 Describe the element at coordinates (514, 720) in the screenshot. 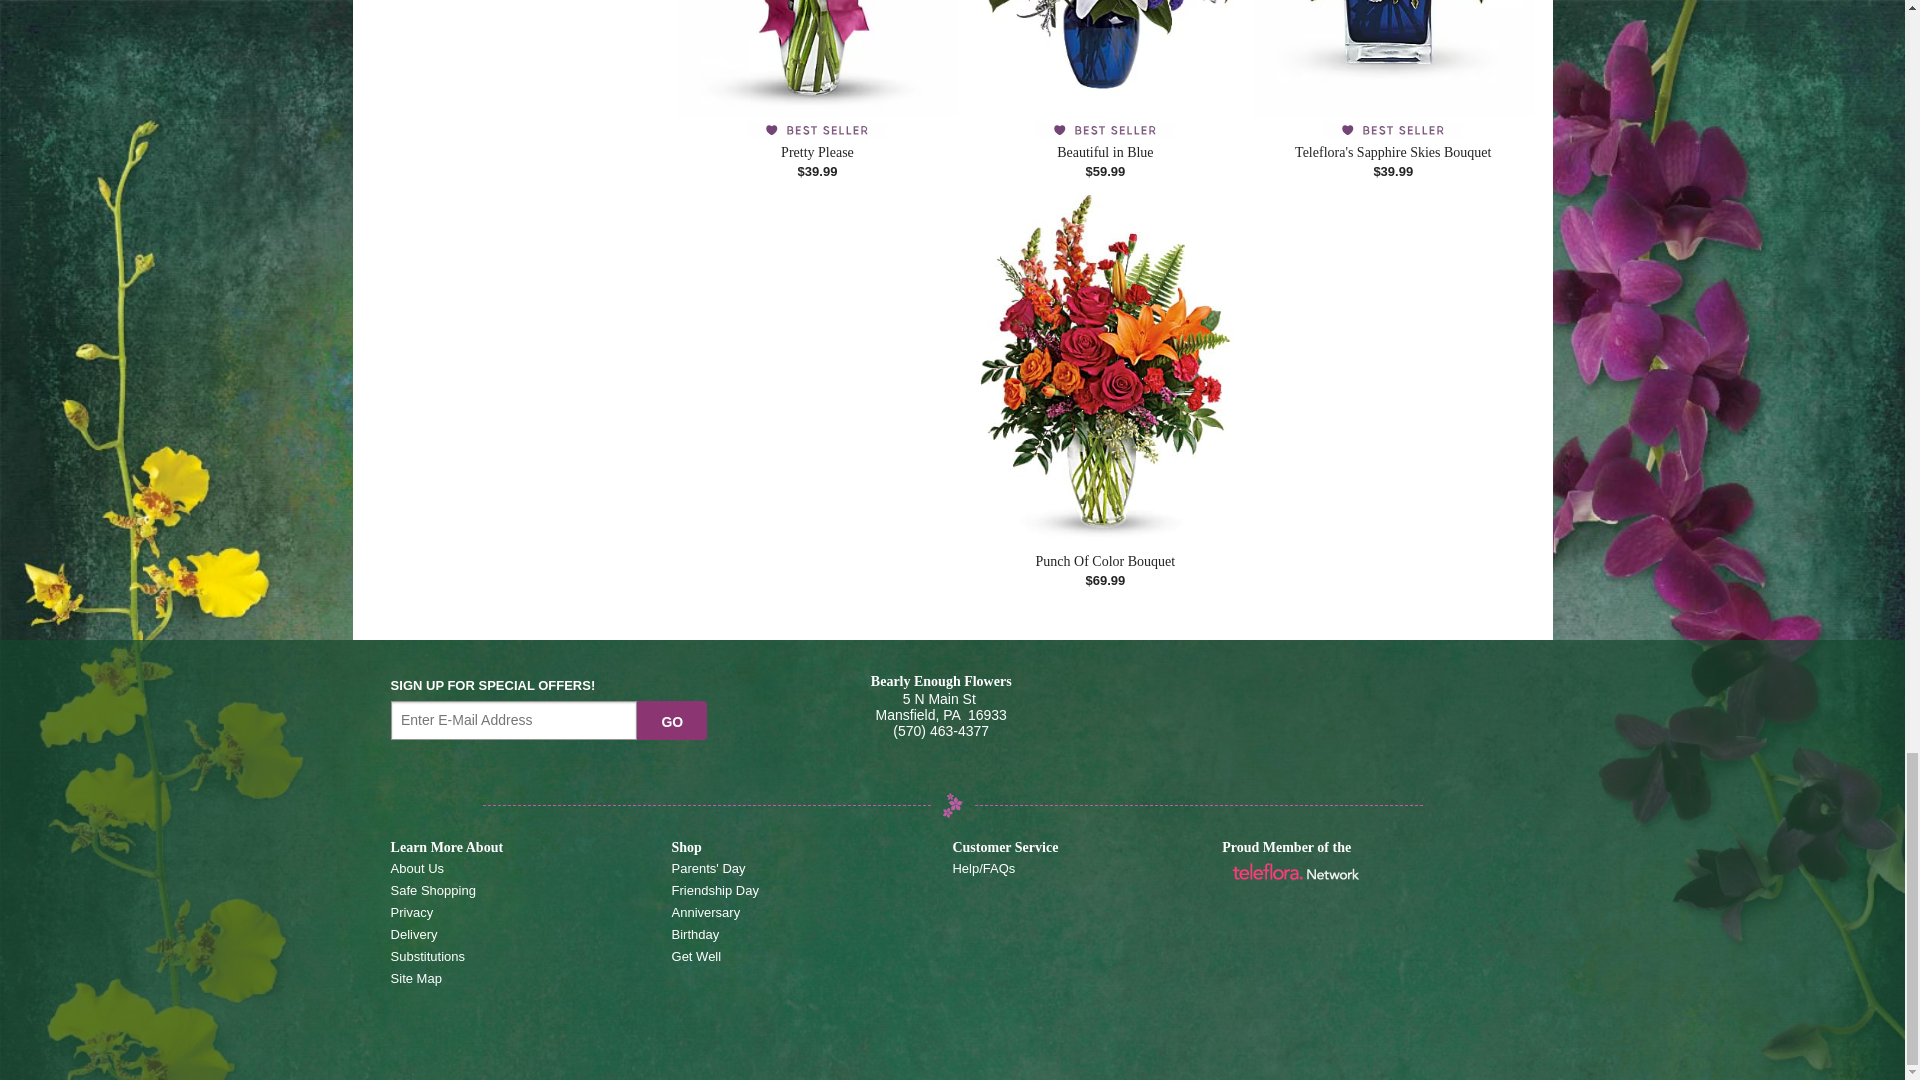

I see `Email Sign up` at that location.